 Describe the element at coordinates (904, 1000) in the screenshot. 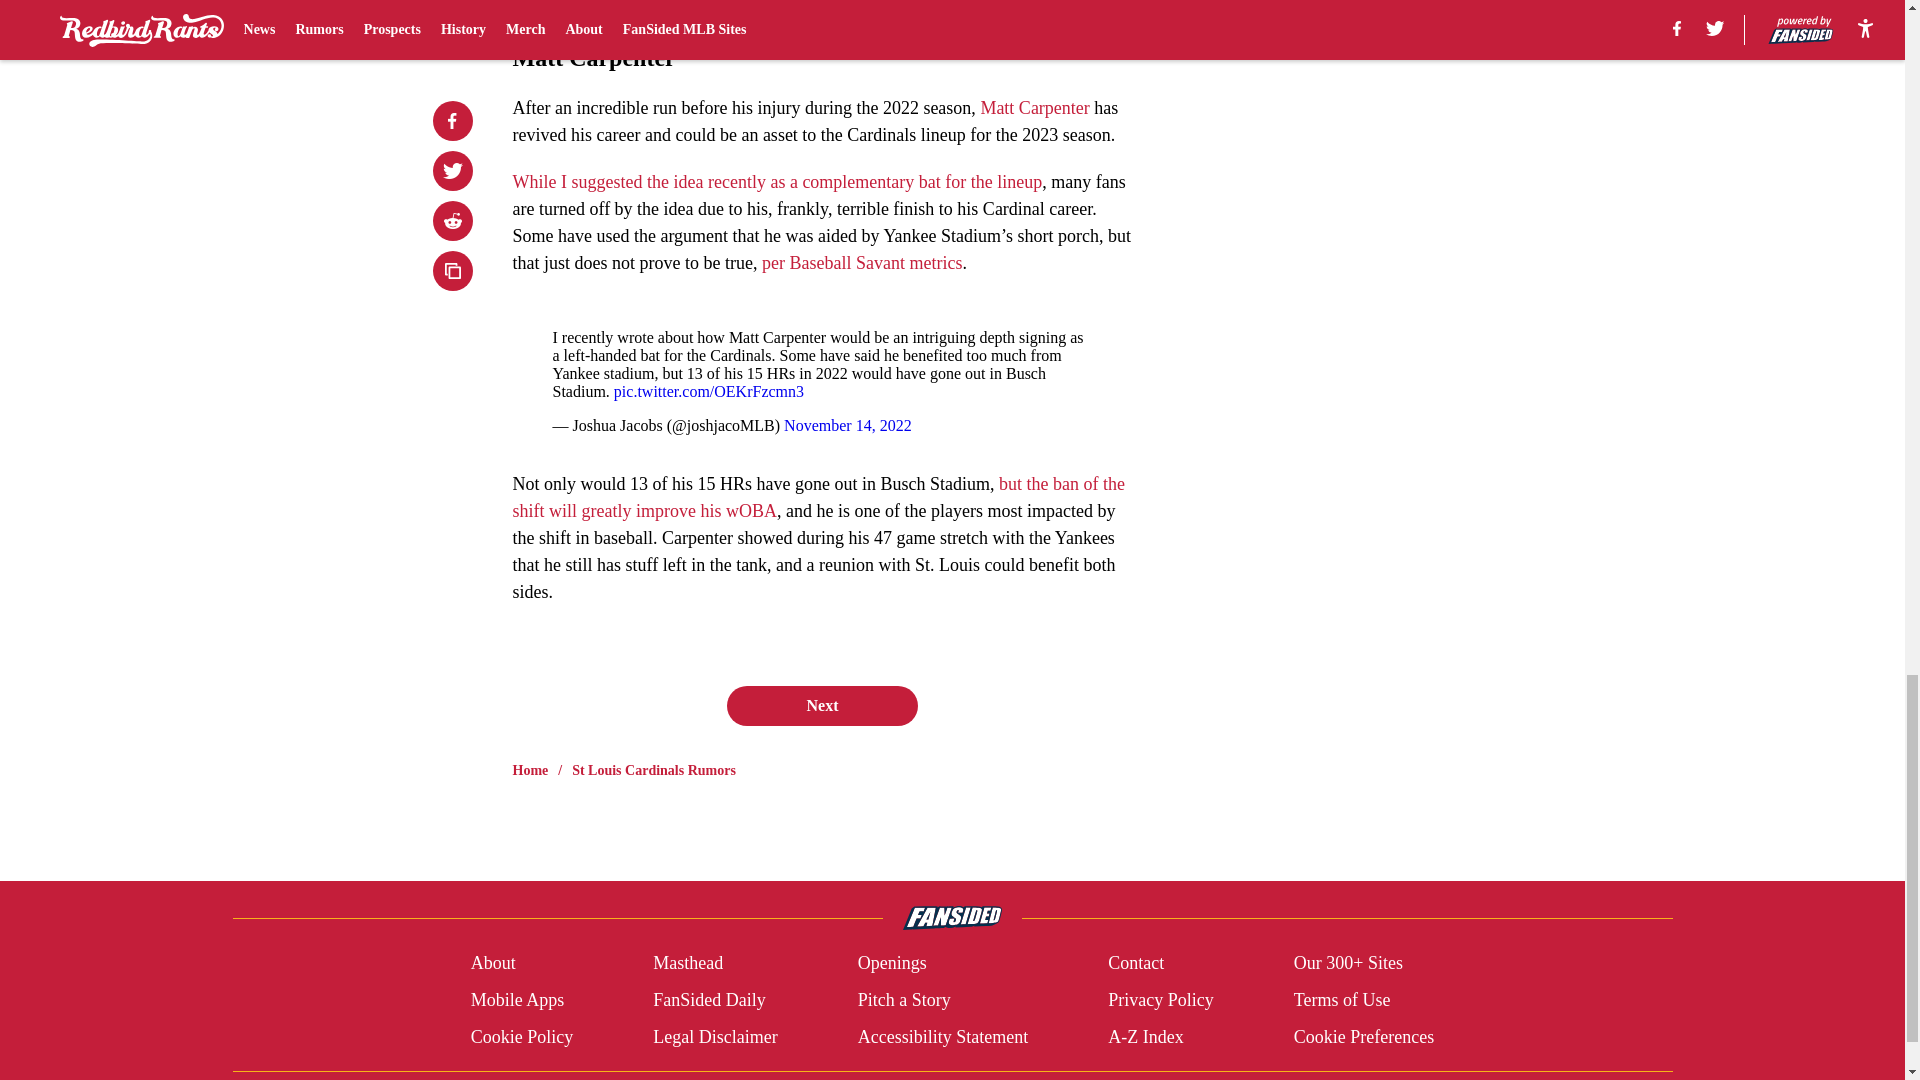

I see `Pitch a Story` at that location.